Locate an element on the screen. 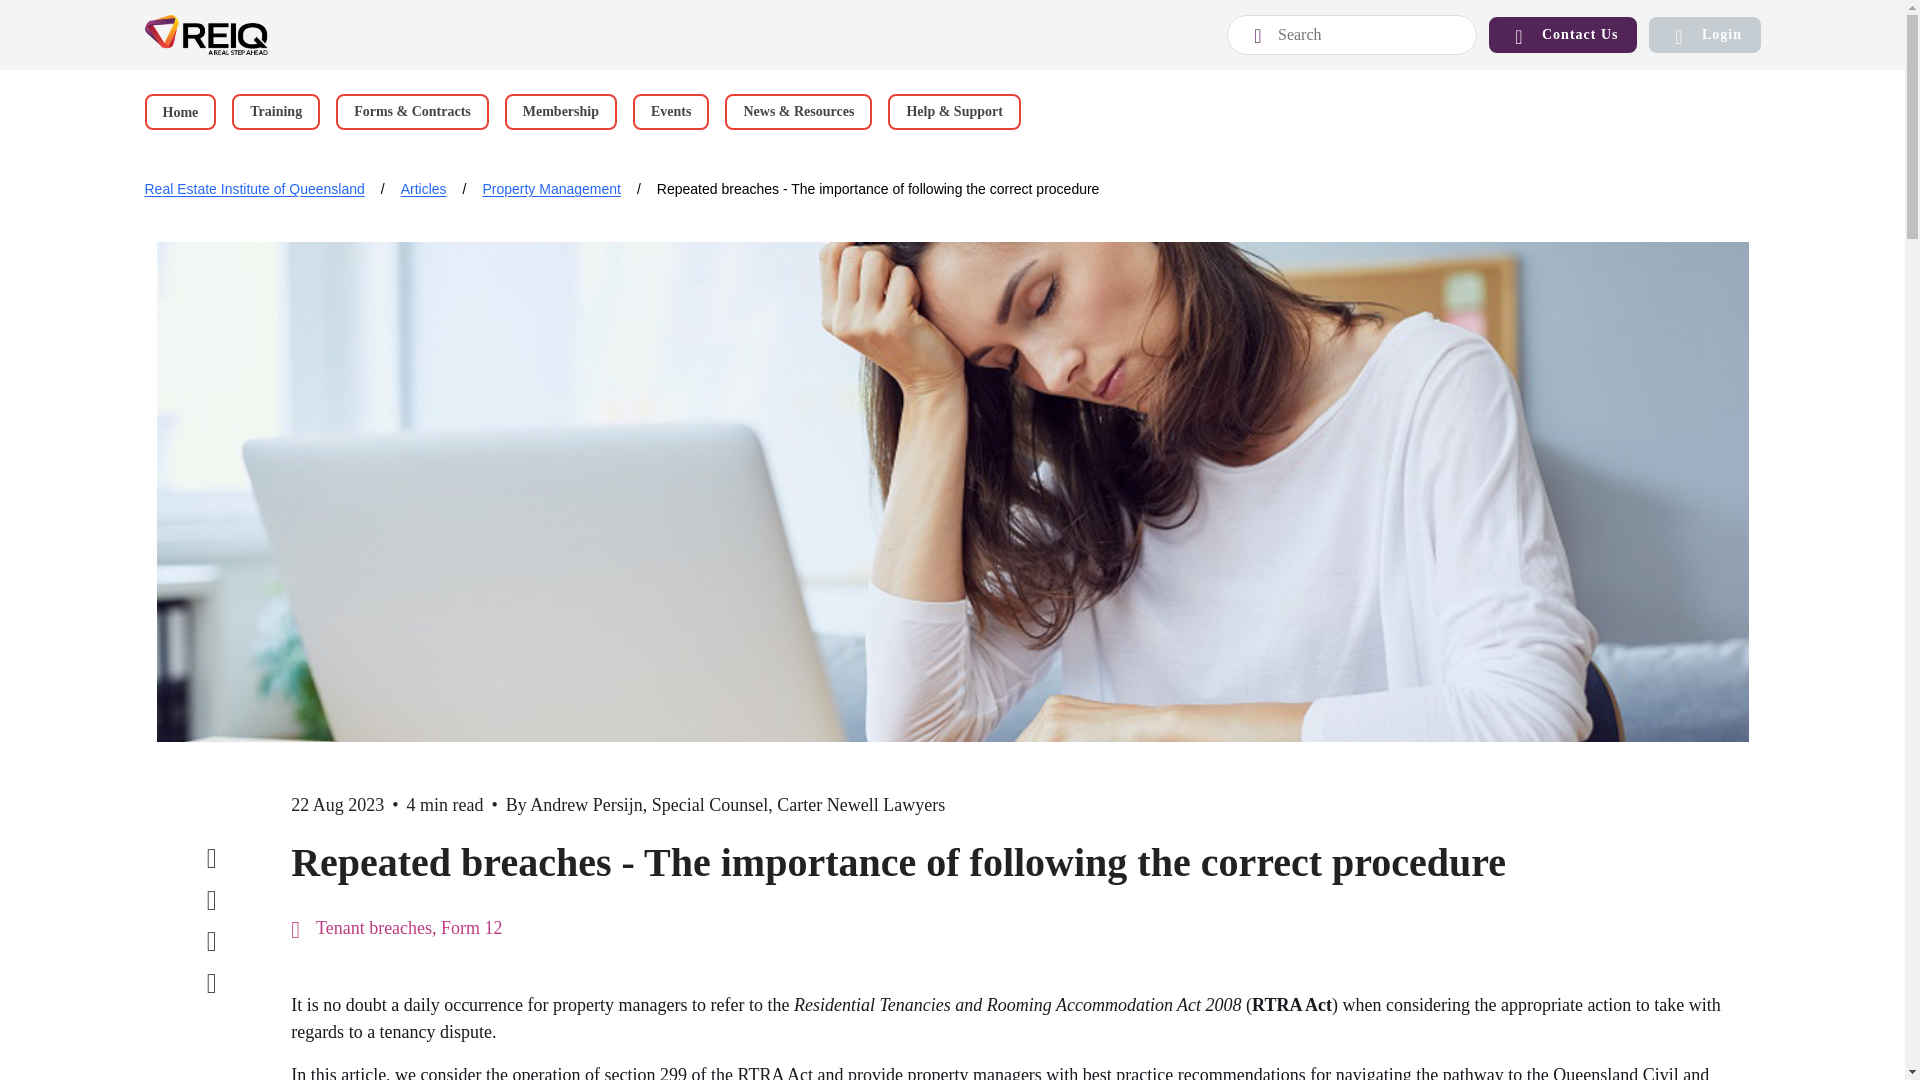 The height and width of the screenshot is (1080, 1920). Articles is located at coordinates (424, 188).